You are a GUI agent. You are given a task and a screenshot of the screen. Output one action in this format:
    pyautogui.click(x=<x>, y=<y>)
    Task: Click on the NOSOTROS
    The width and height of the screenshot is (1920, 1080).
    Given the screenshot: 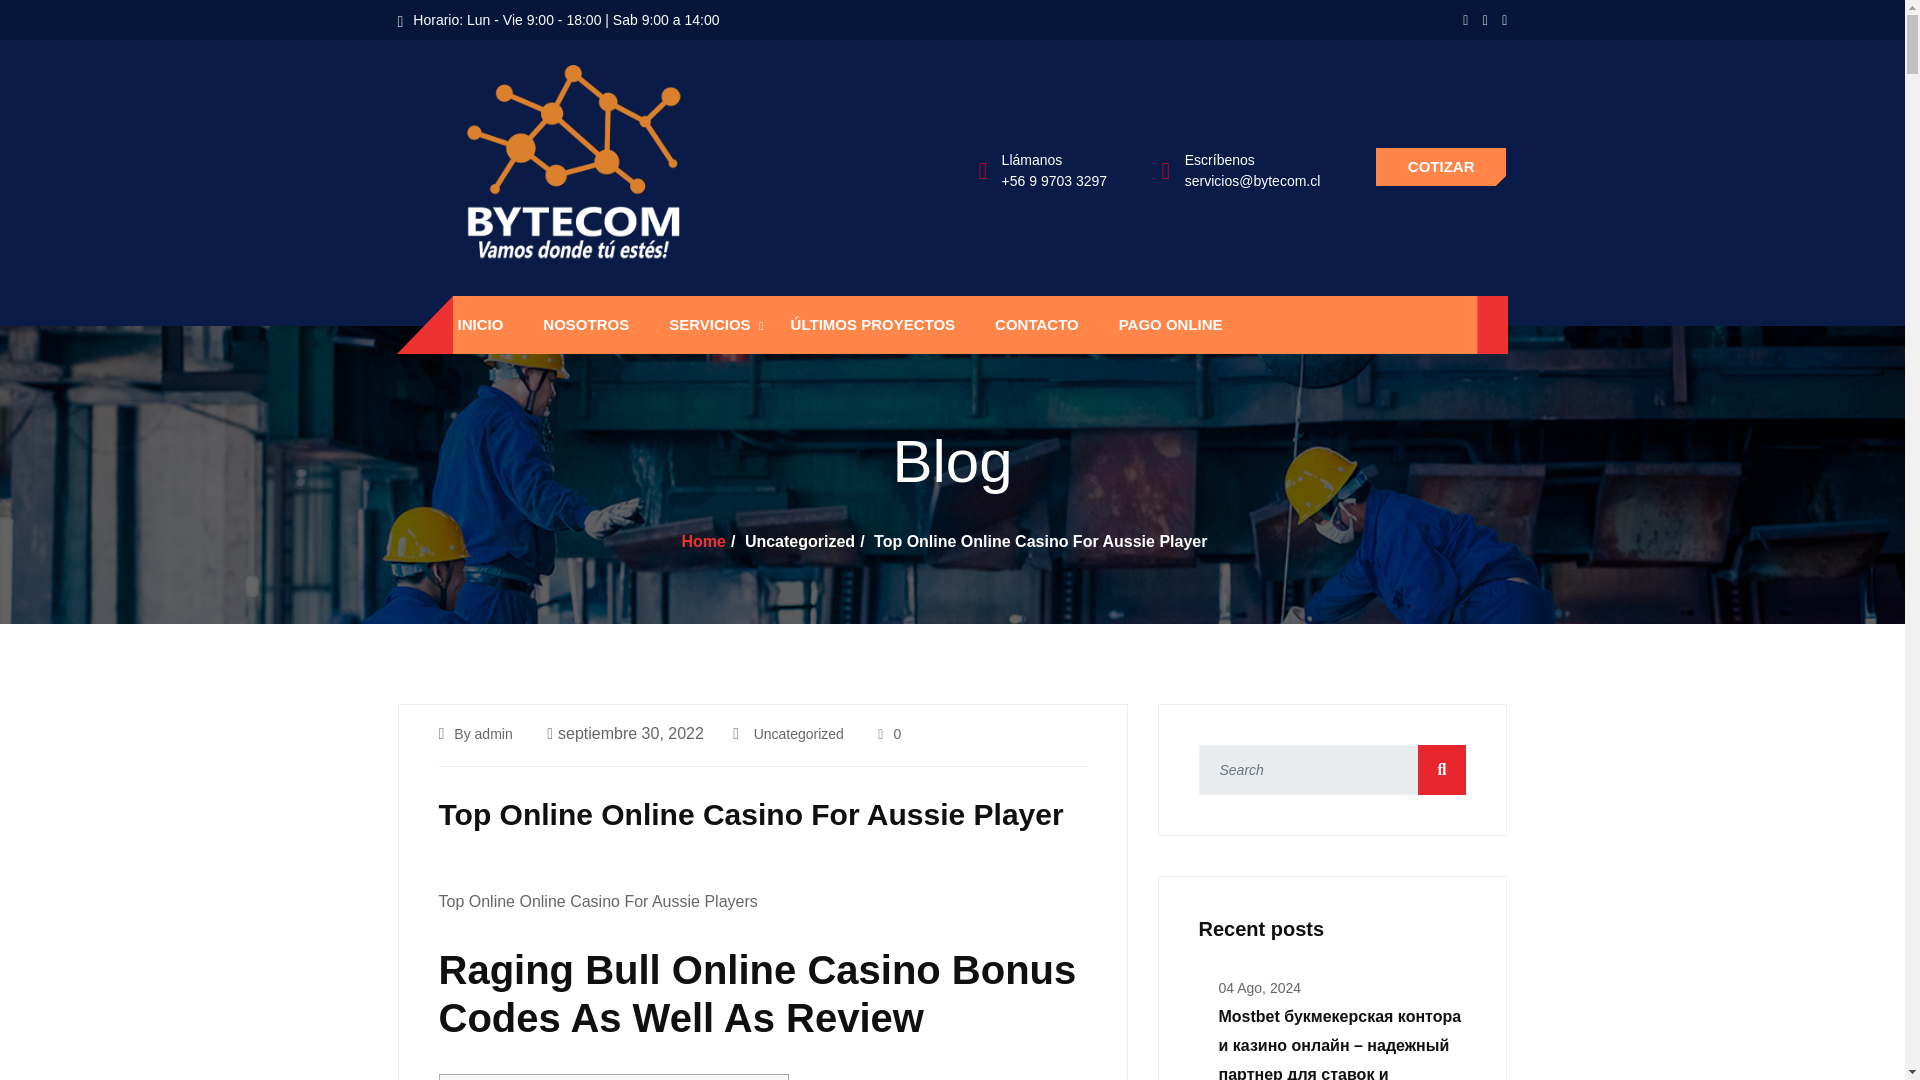 What is the action you would take?
    pyautogui.click(x=585, y=324)
    